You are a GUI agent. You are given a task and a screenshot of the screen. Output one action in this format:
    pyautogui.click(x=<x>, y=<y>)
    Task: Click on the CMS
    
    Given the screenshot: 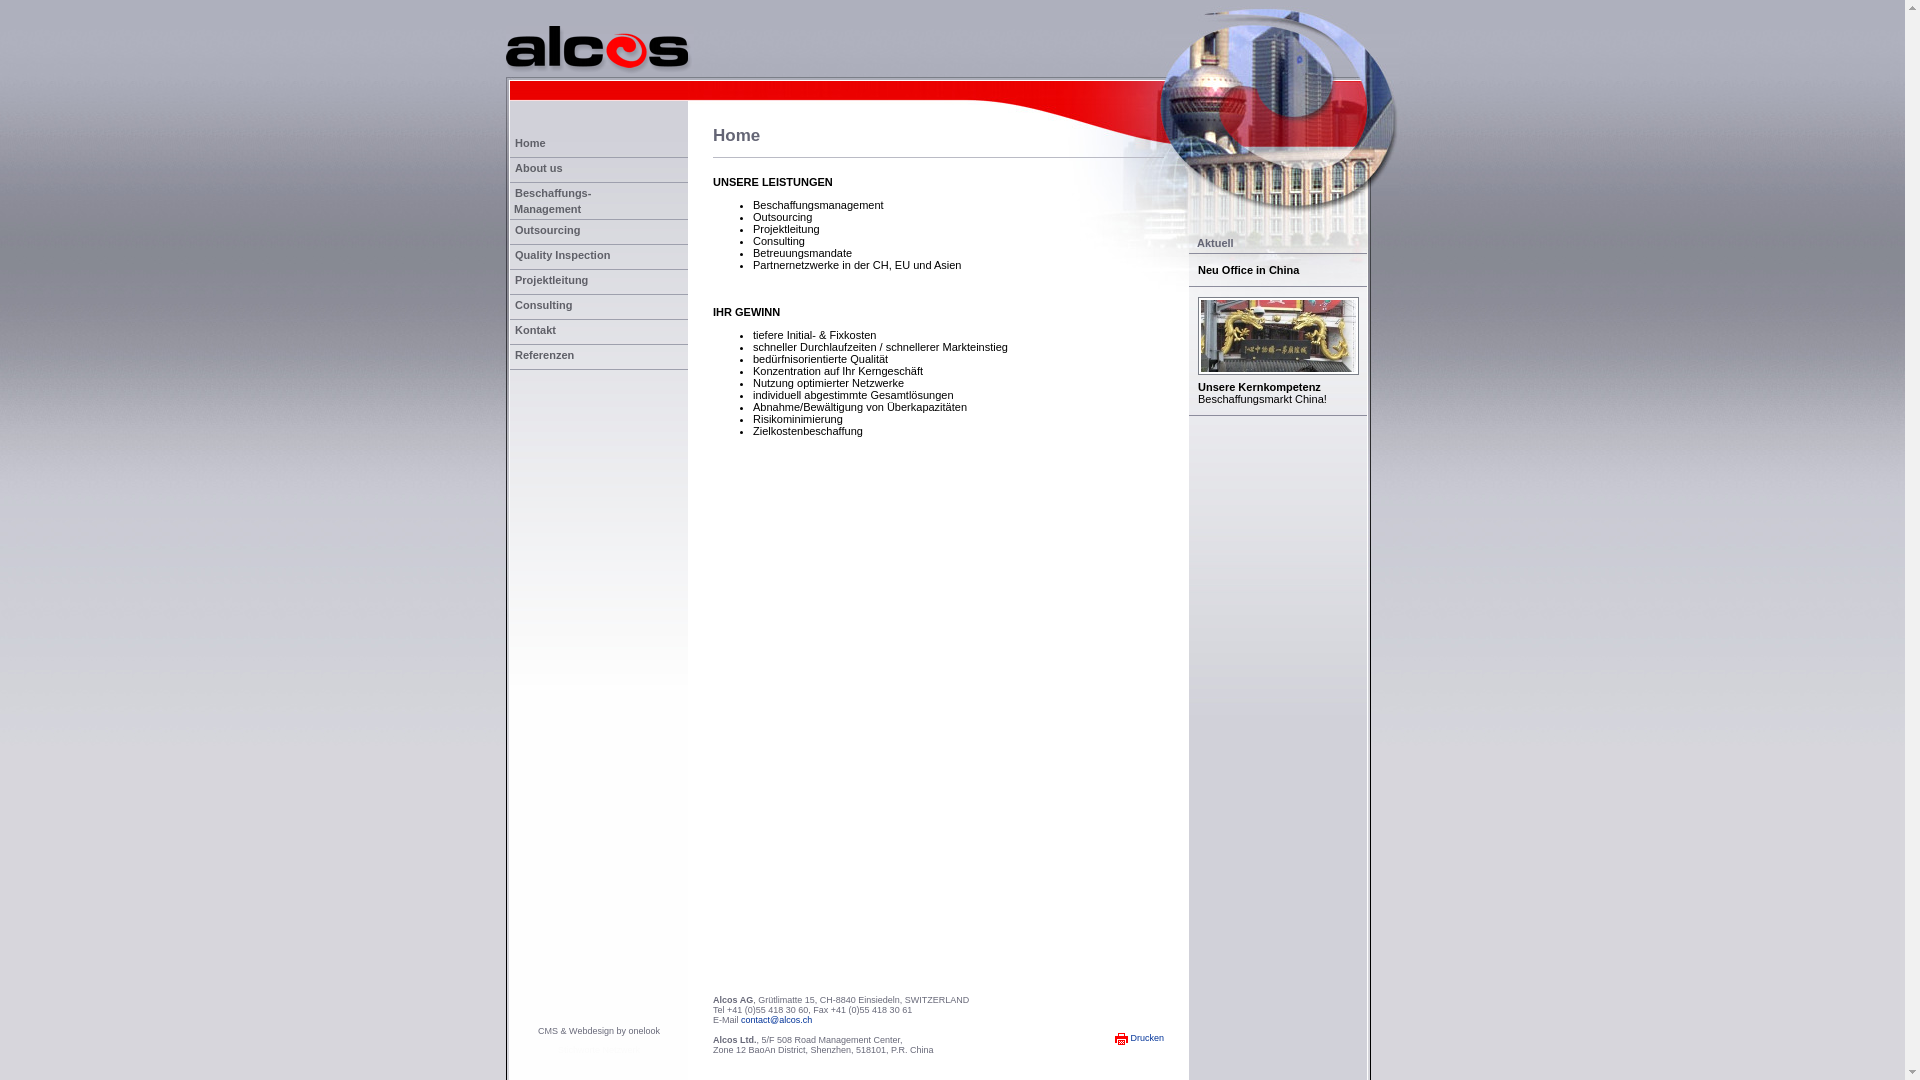 What is the action you would take?
    pyautogui.click(x=548, y=1031)
    